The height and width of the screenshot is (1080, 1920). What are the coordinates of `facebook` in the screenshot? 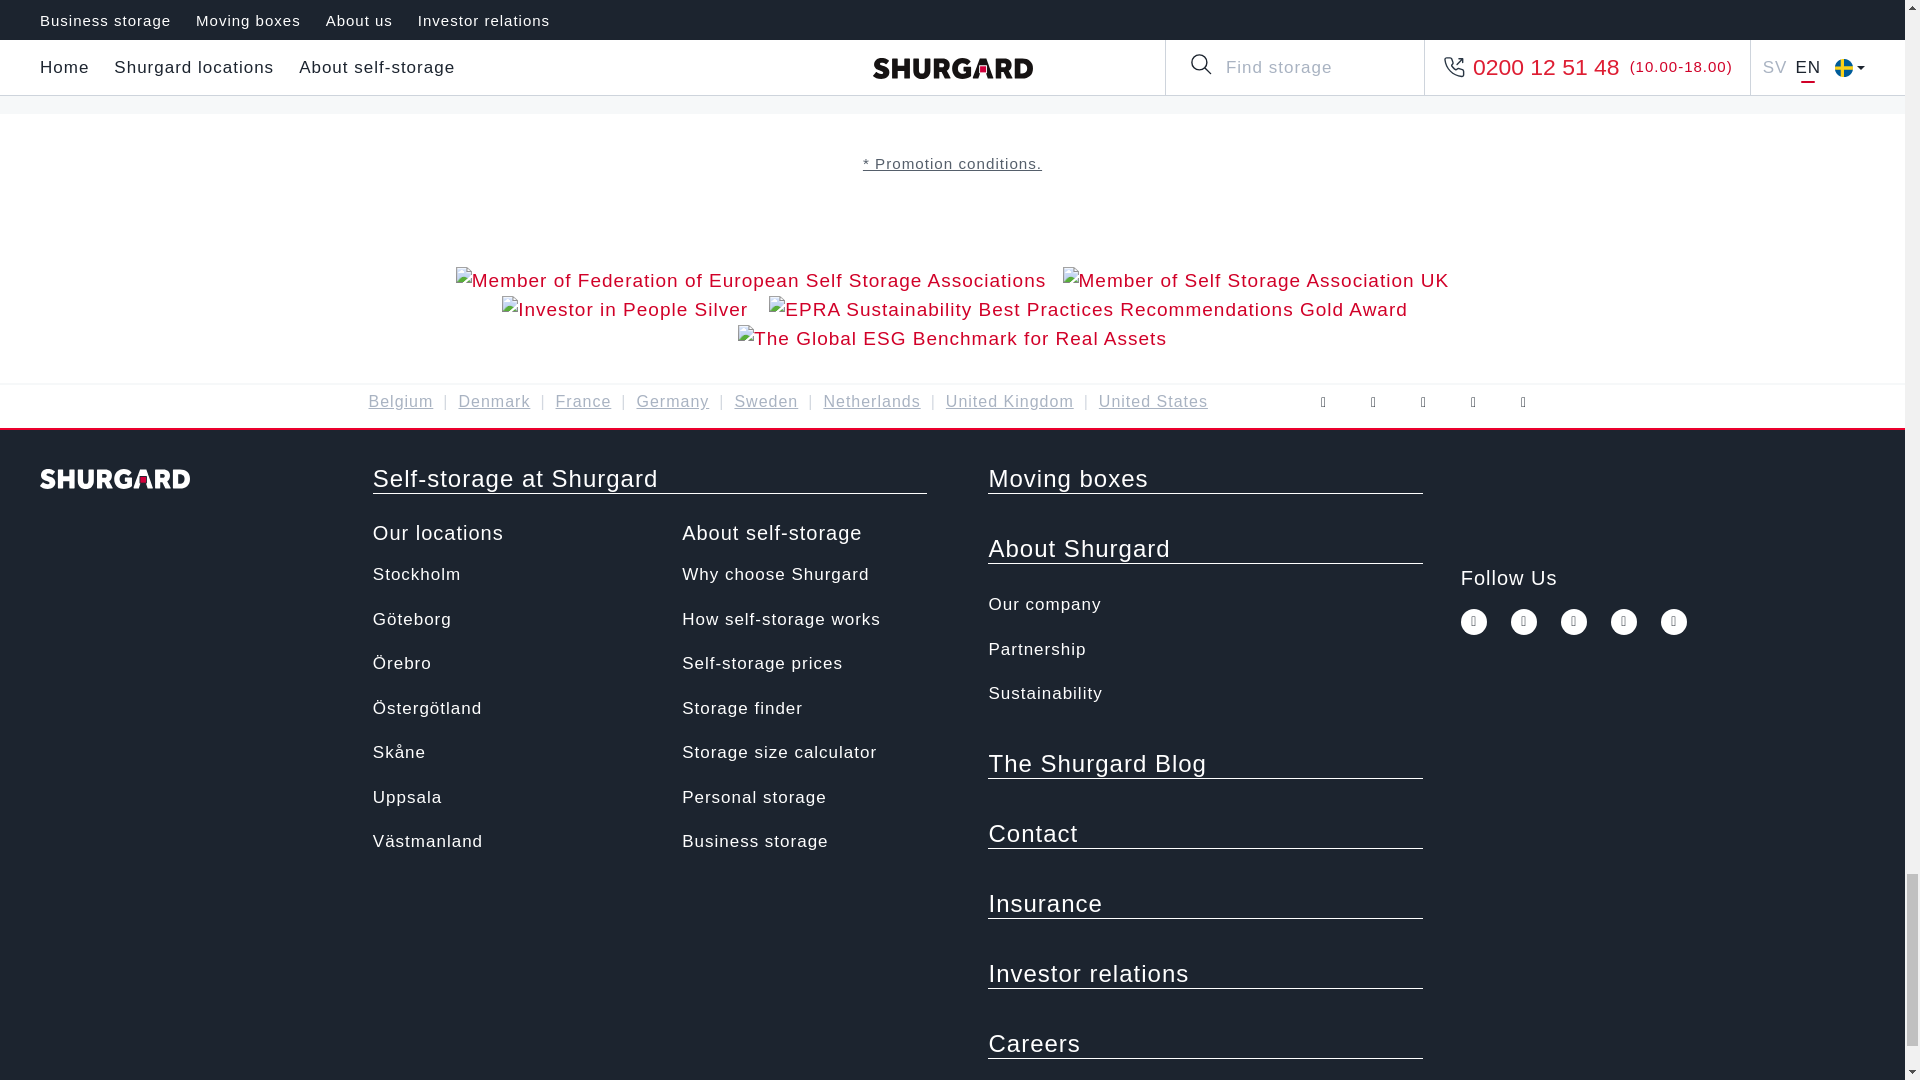 It's located at (1322, 402).